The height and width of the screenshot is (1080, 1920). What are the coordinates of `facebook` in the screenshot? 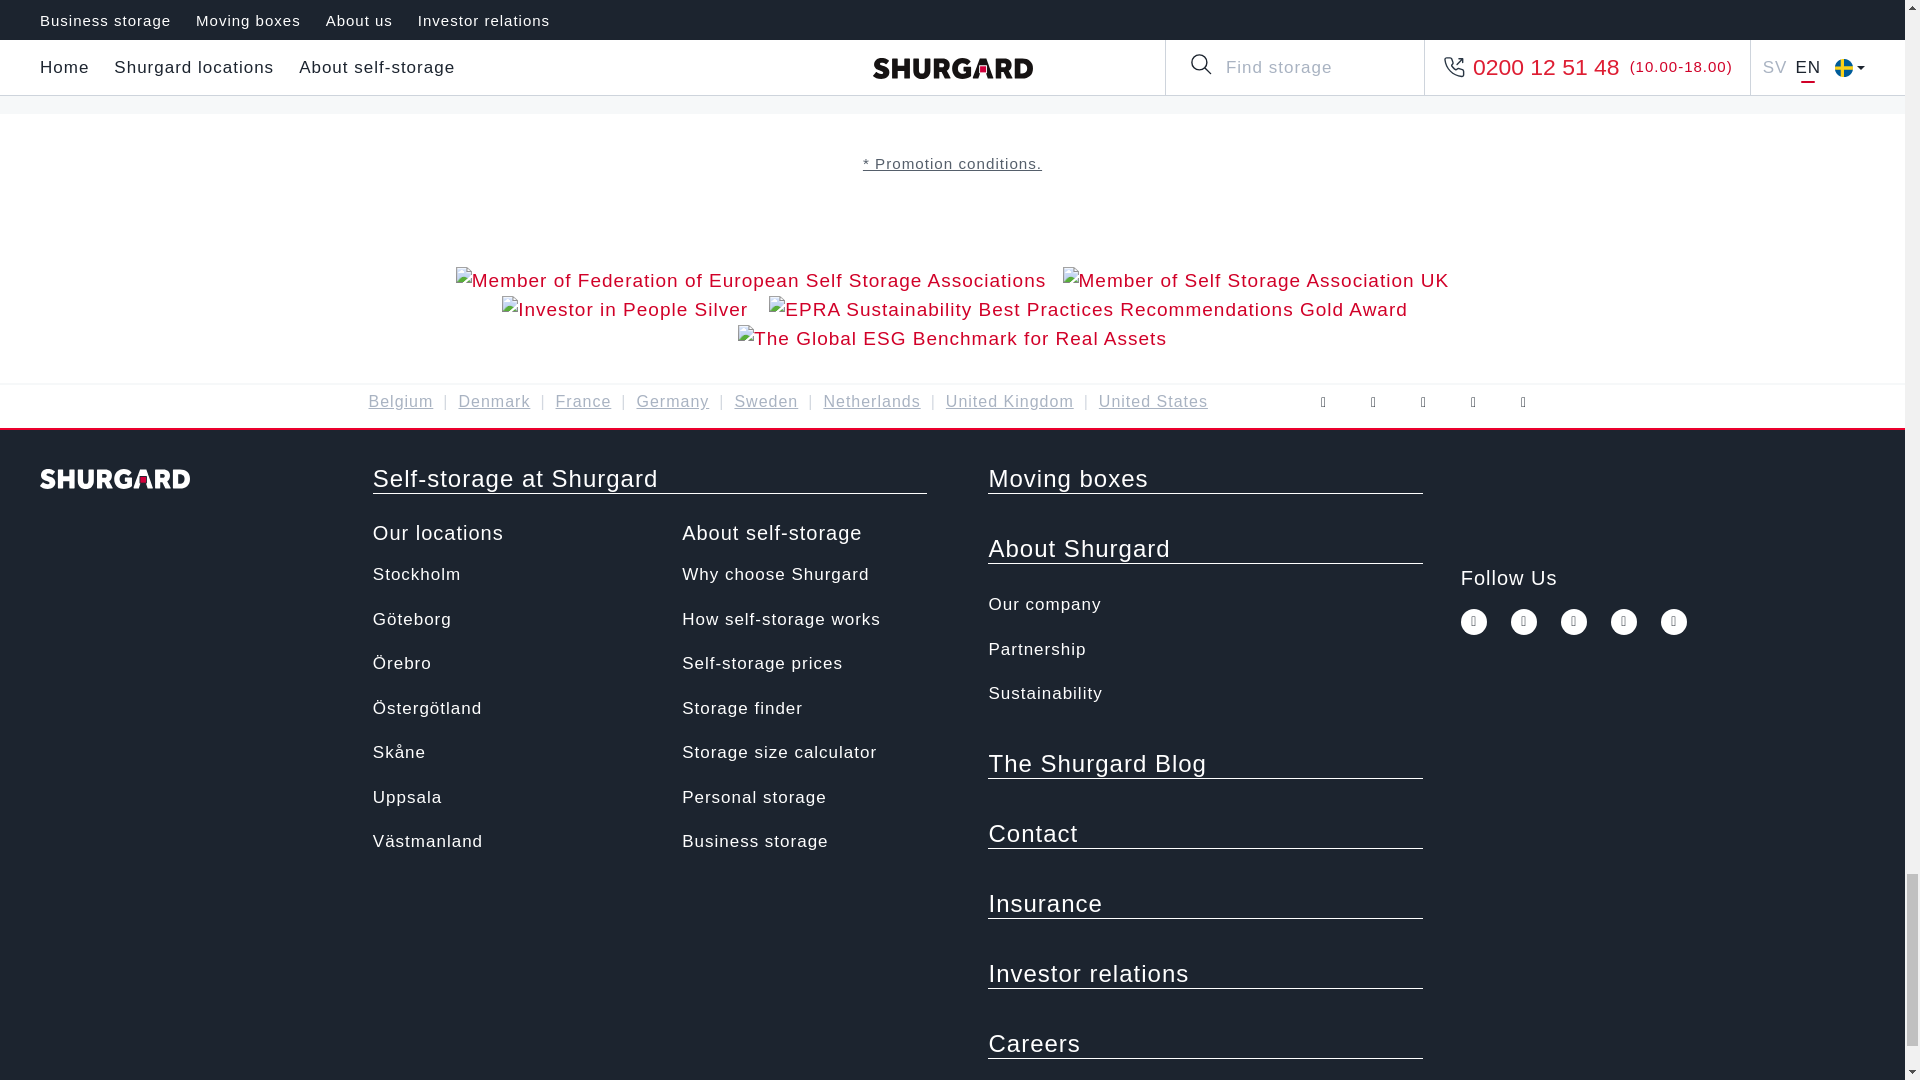 It's located at (1322, 402).